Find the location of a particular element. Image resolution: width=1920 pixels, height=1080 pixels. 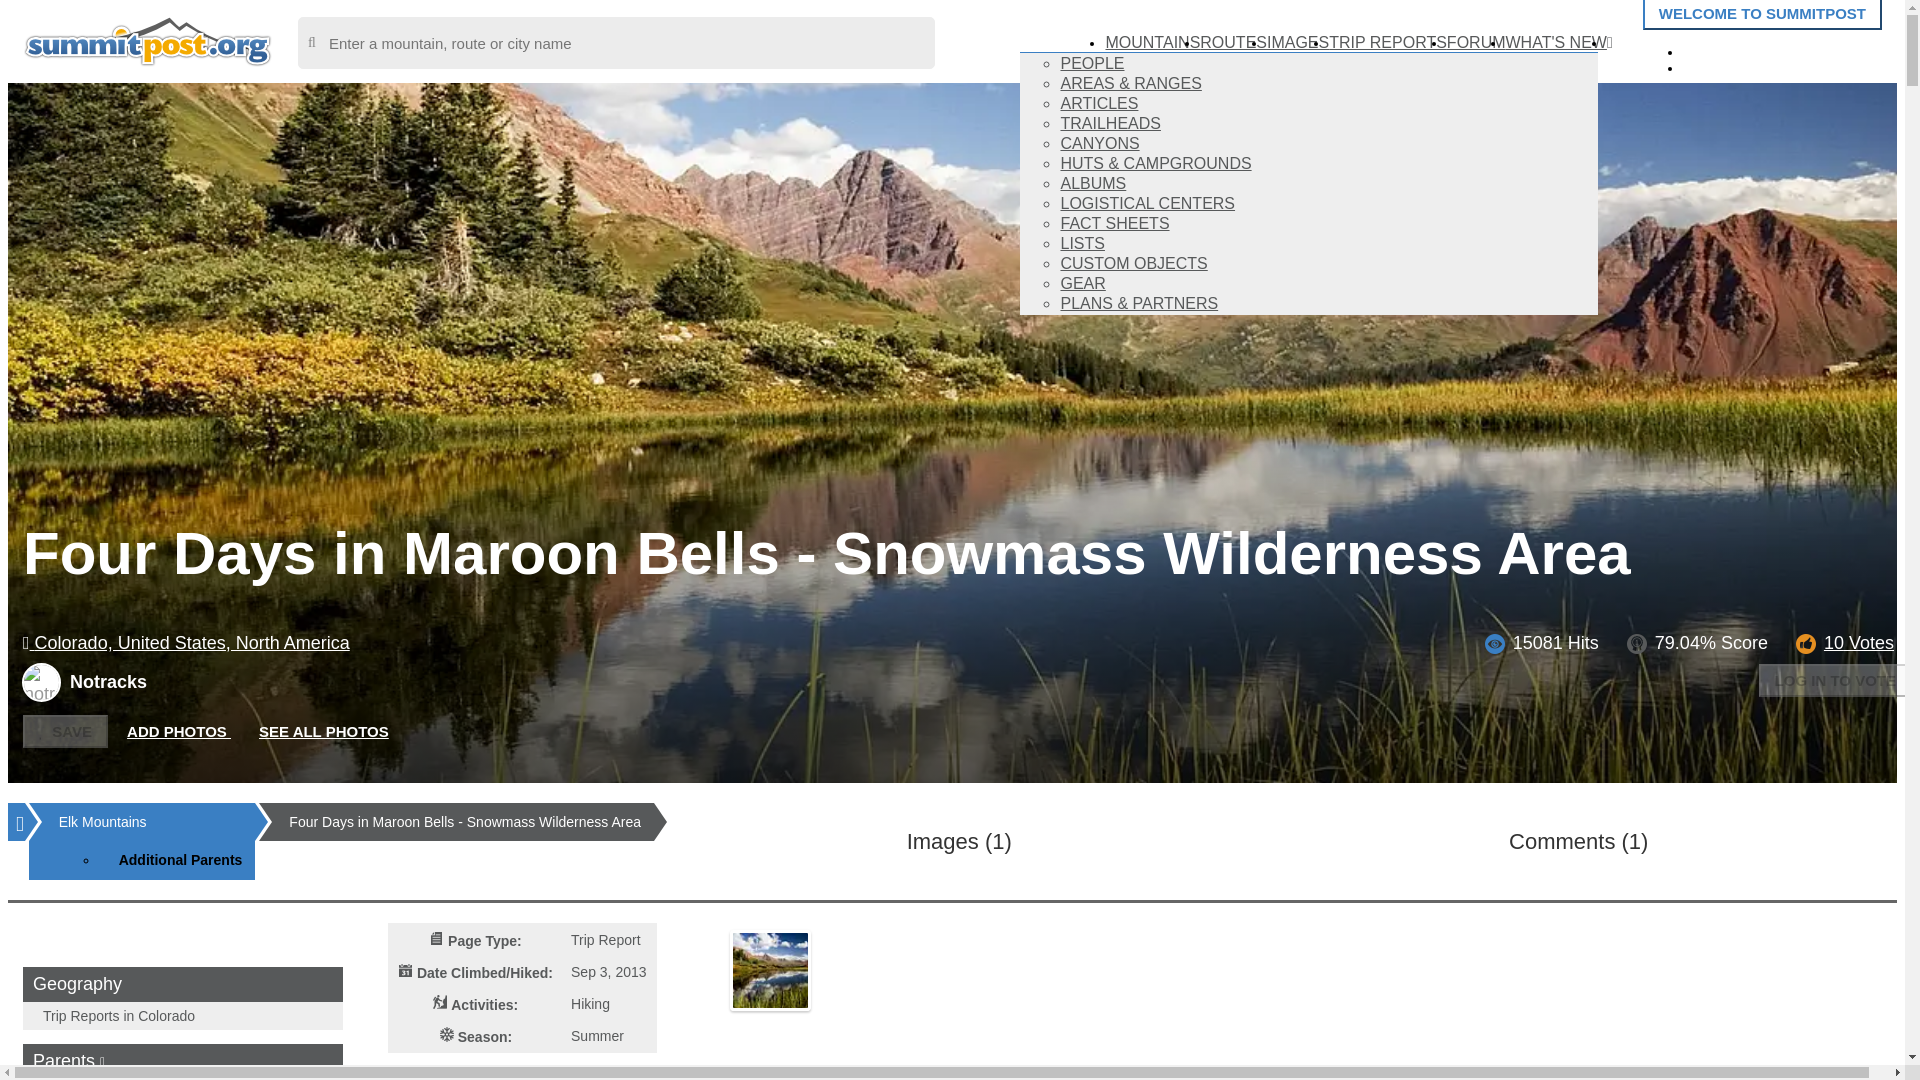

Score is located at coordinates (1636, 644).